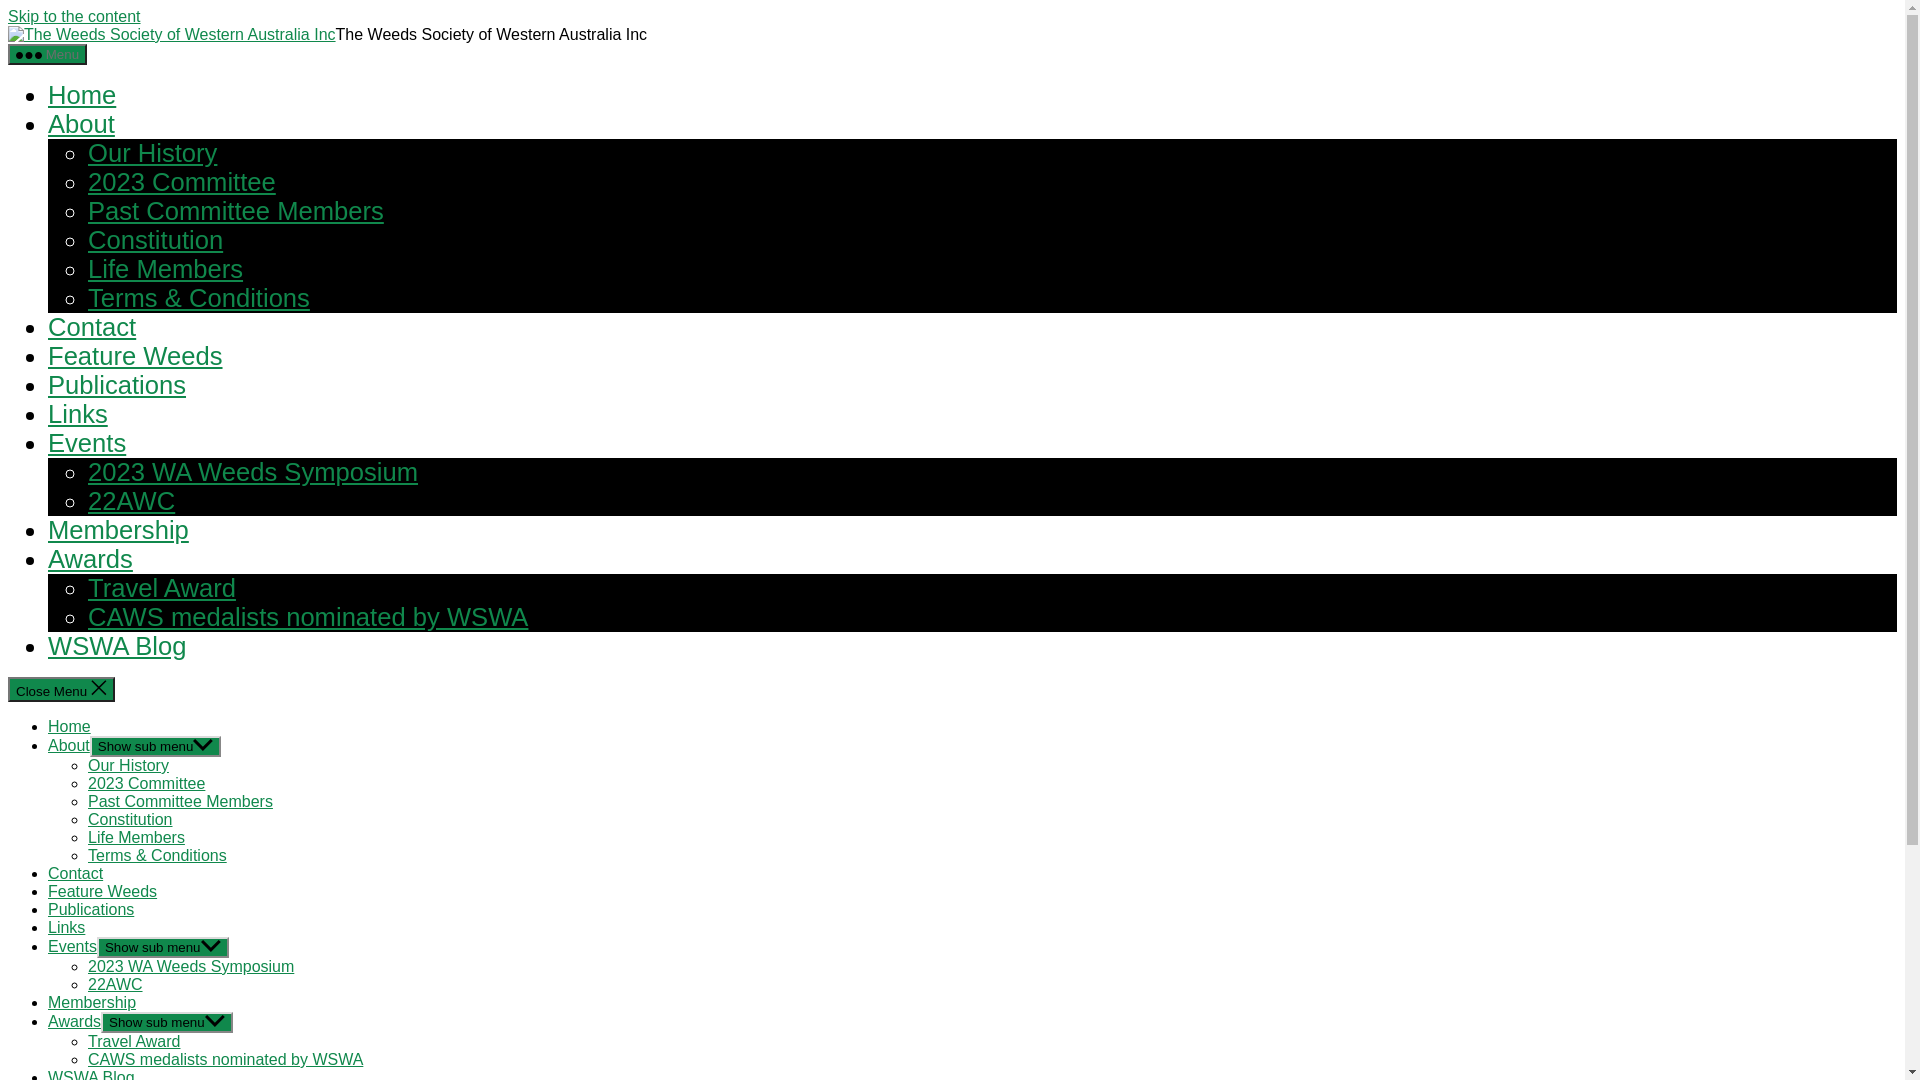  Describe the element at coordinates (136, 356) in the screenshot. I see `Feature Weeds` at that location.